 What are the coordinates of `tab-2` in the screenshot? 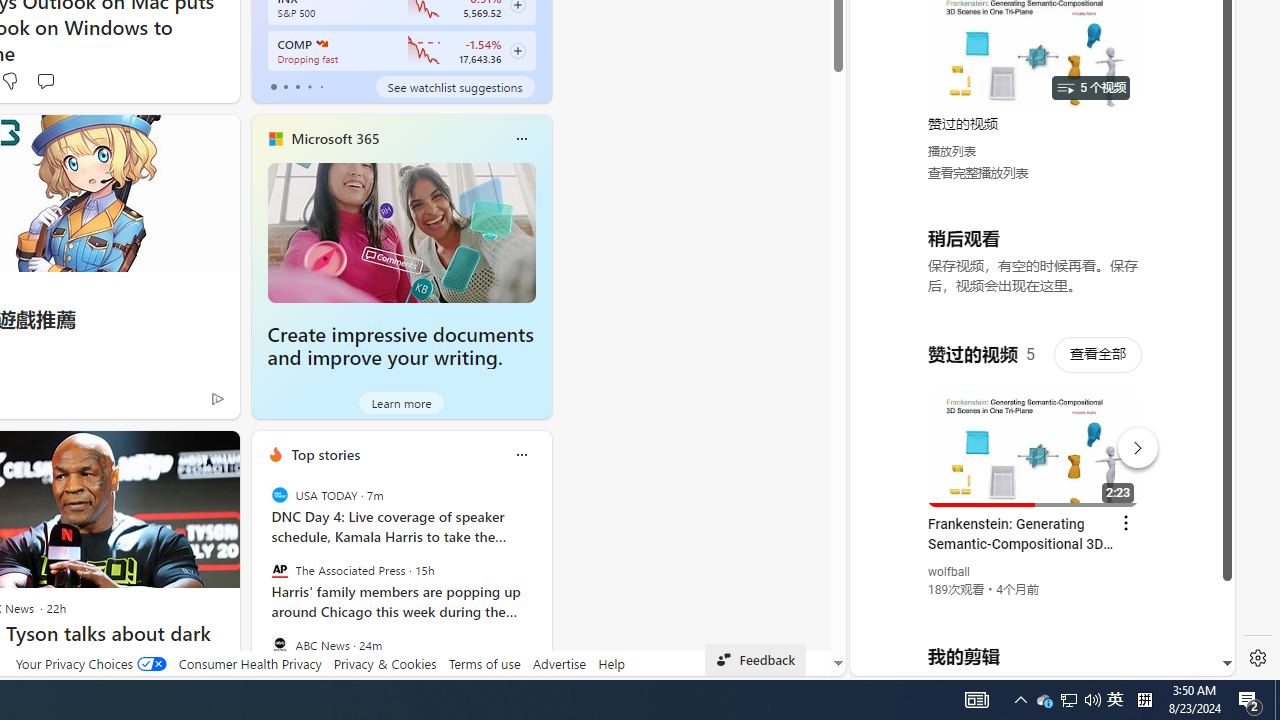 It's located at (297, 86).